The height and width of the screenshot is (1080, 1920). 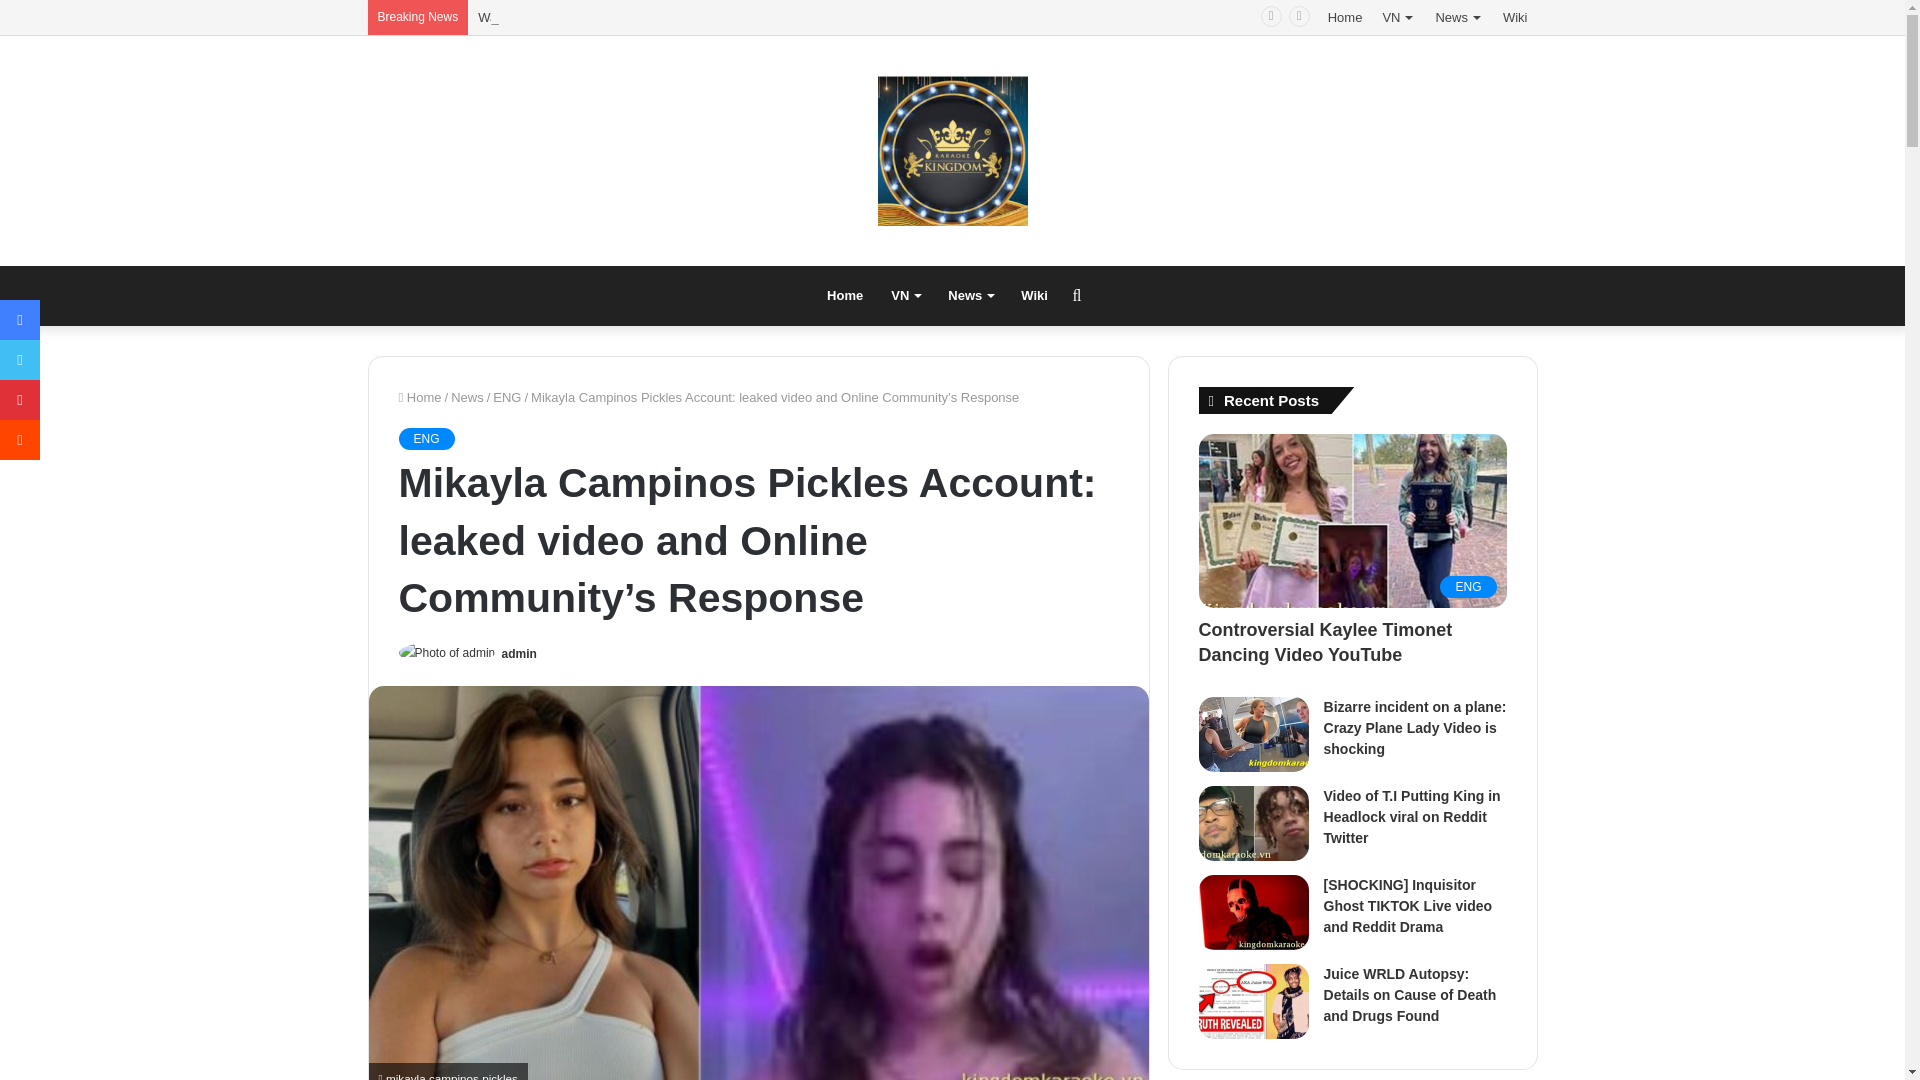 What do you see at coordinates (20, 360) in the screenshot?
I see `Twitter` at bounding box center [20, 360].